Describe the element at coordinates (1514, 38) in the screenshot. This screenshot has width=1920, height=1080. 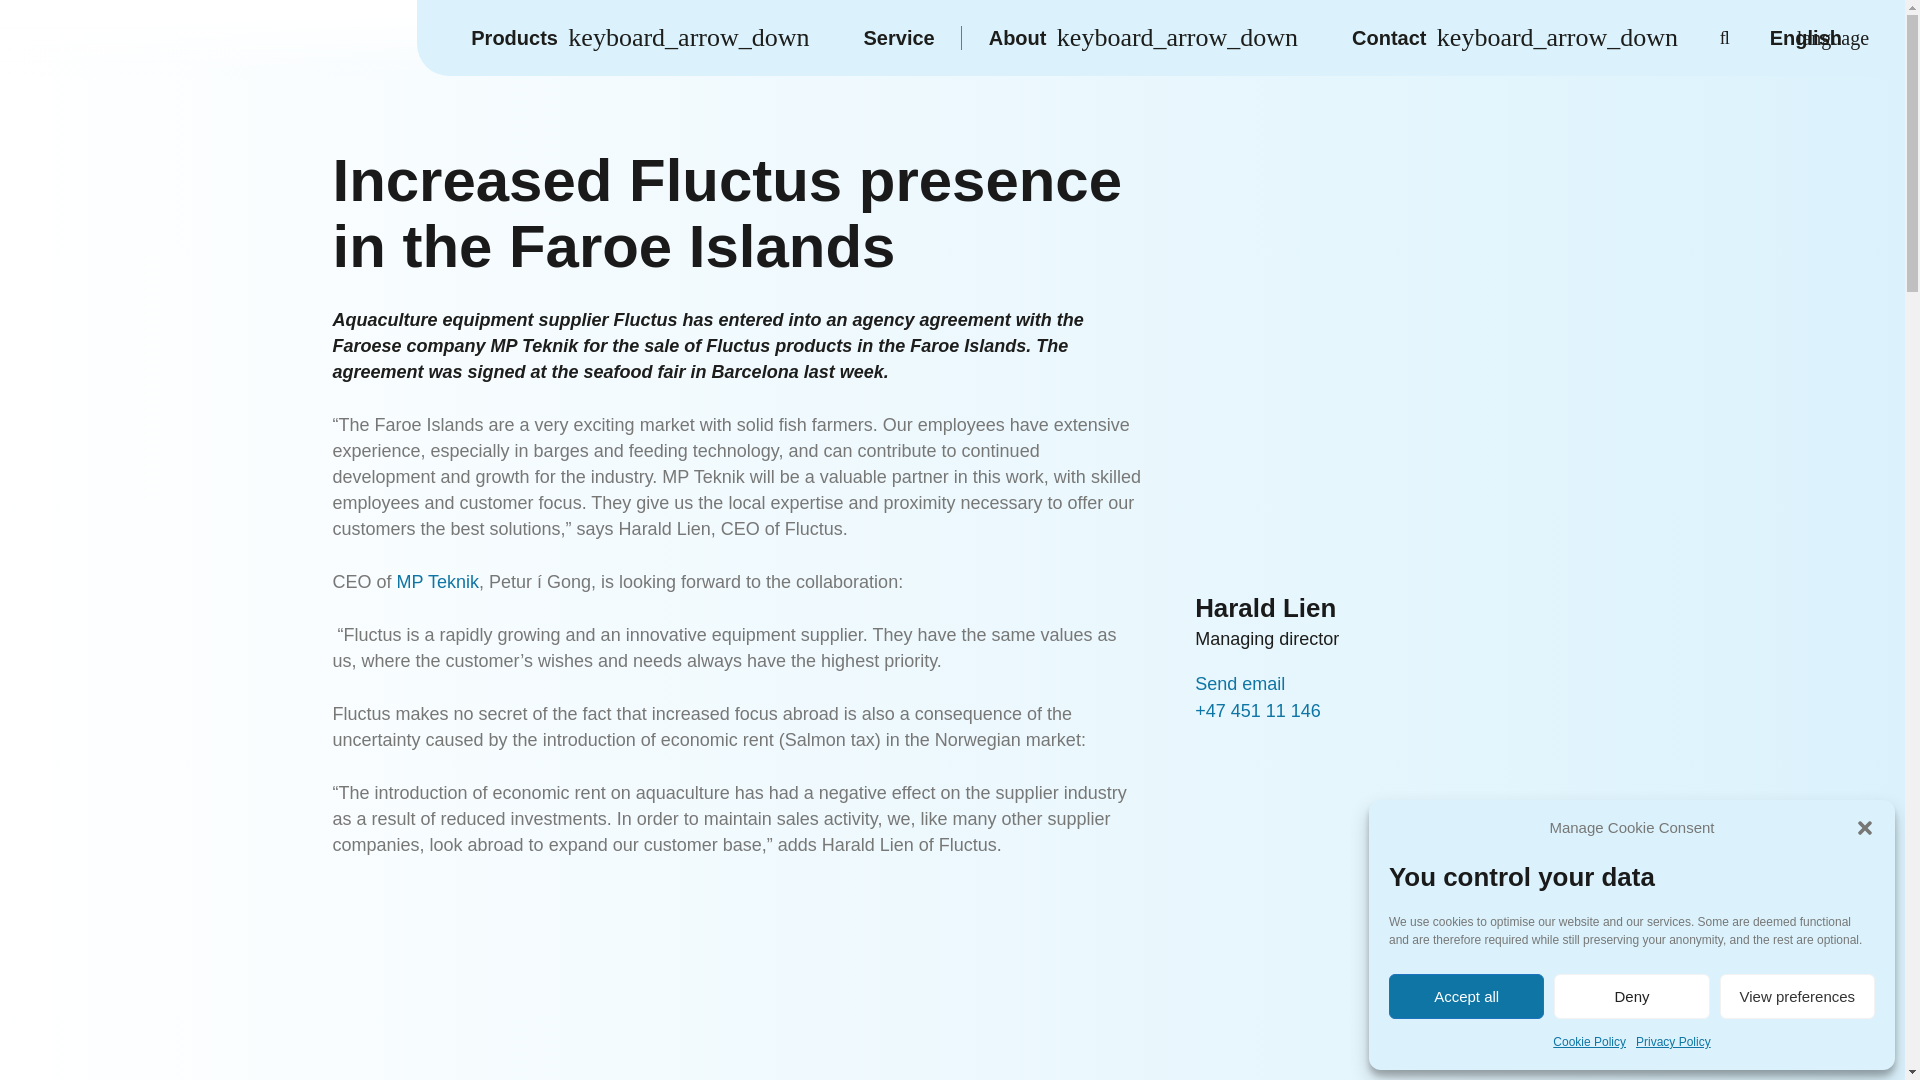
I see `Contact` at that location.